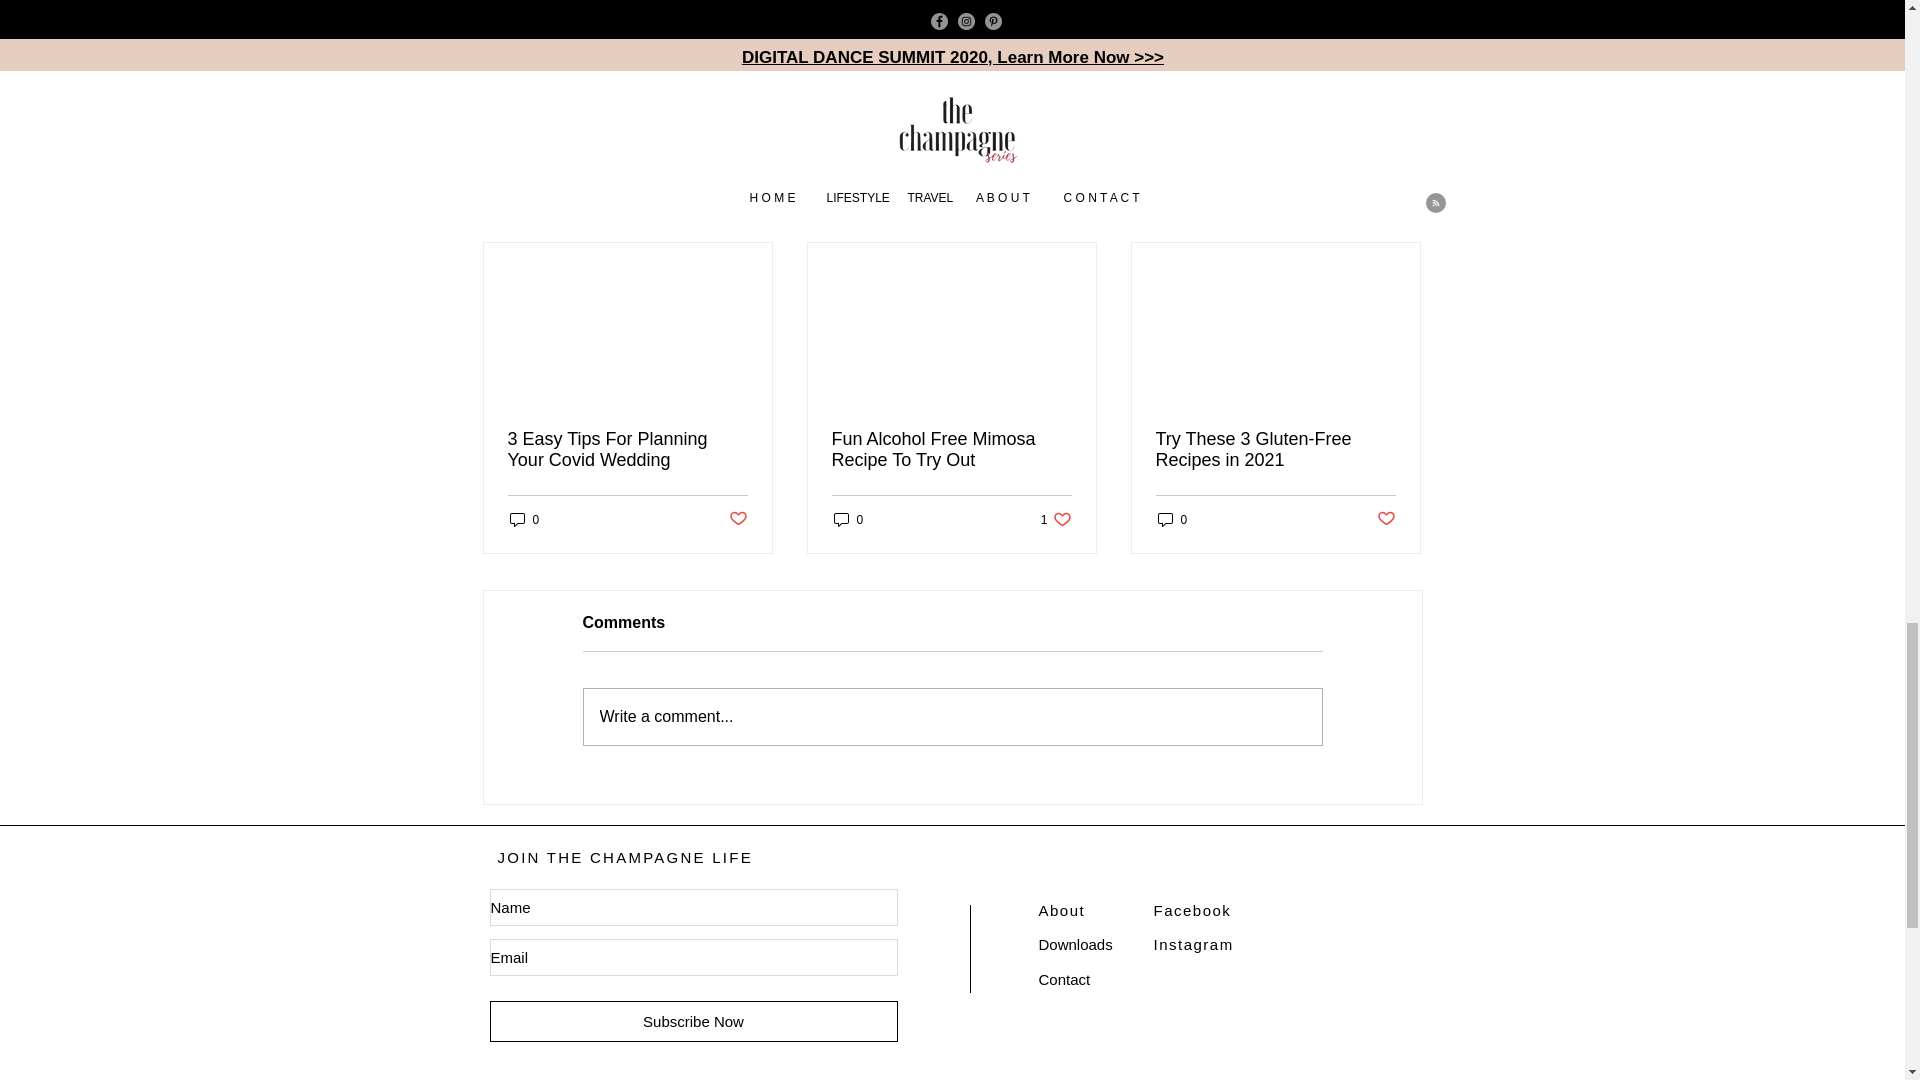 The width and height of the screenshot is (1920, 1080). What do you see at coordinates (952, 717) in the screenshot?
I see `Write a comment...` at bounding box center [952, 717].